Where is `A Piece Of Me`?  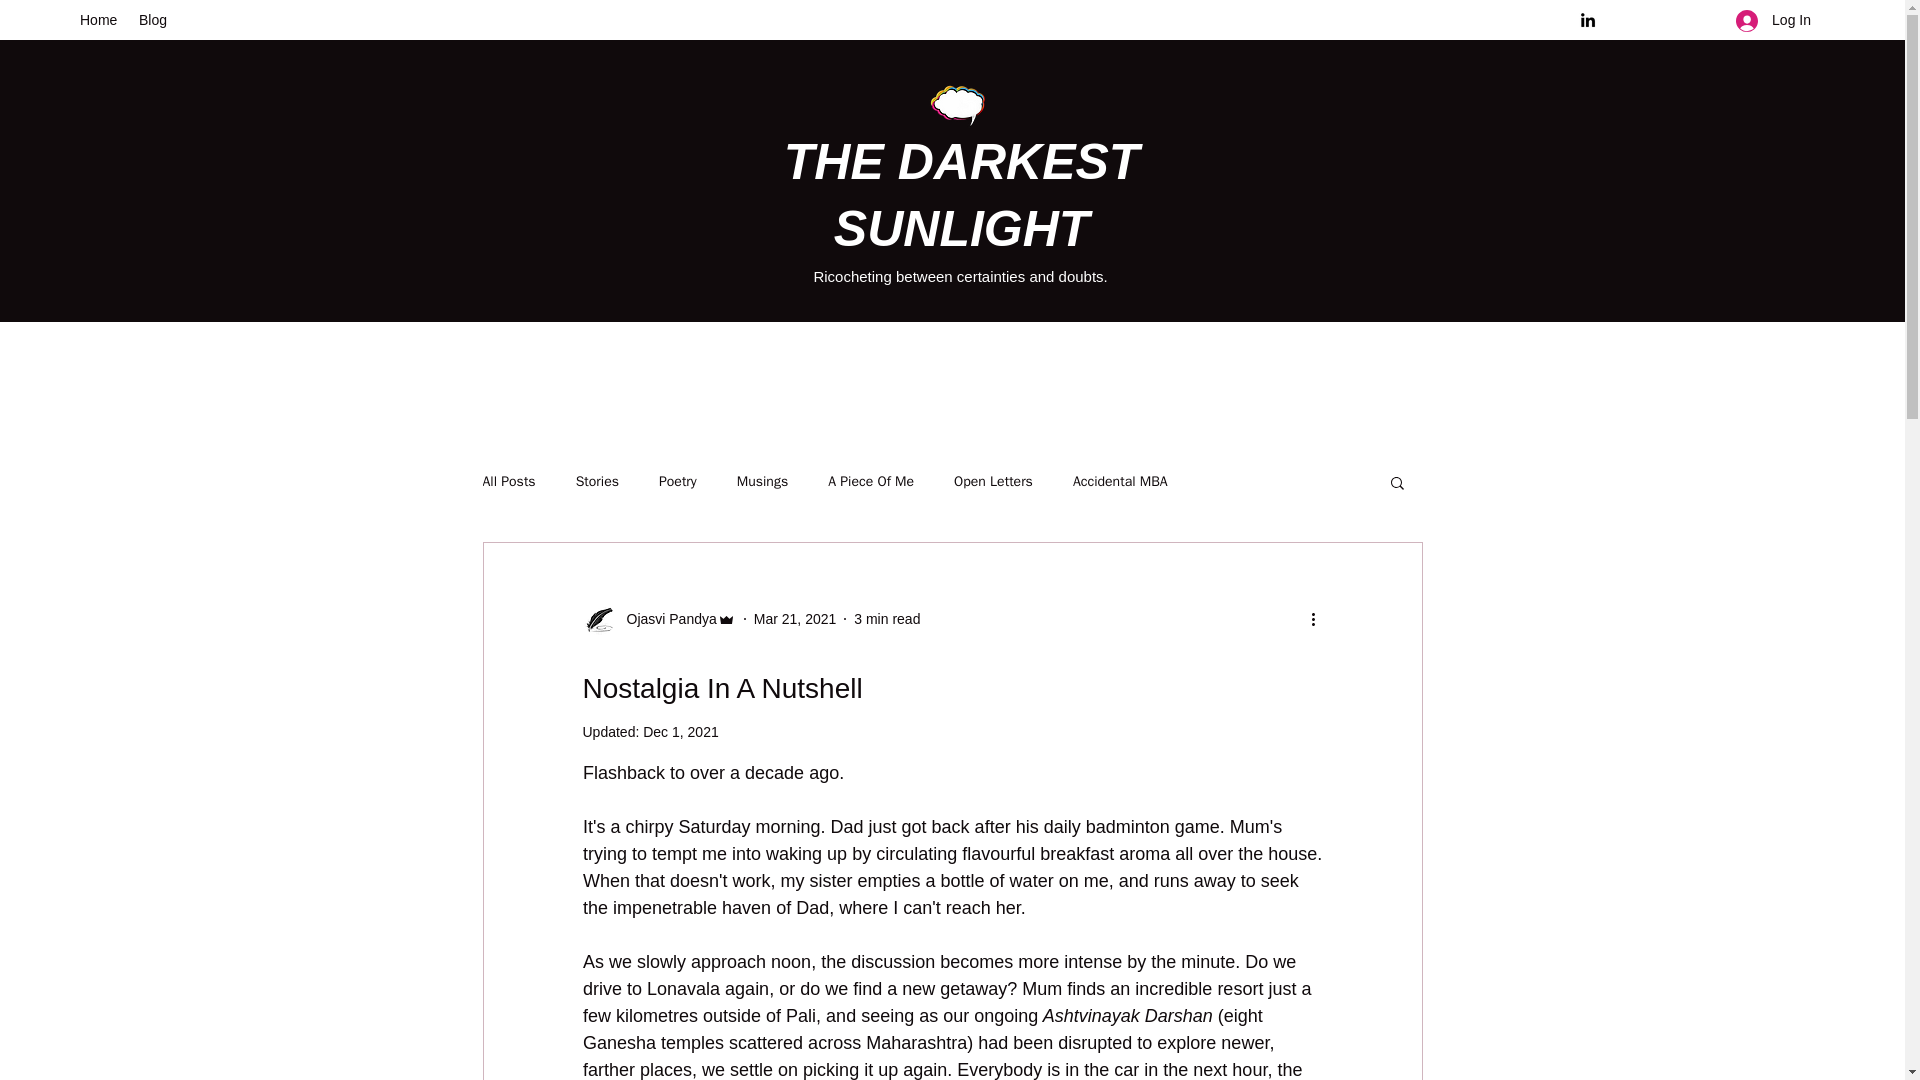 A Piece Of Me is located at coordinates (870, 482).